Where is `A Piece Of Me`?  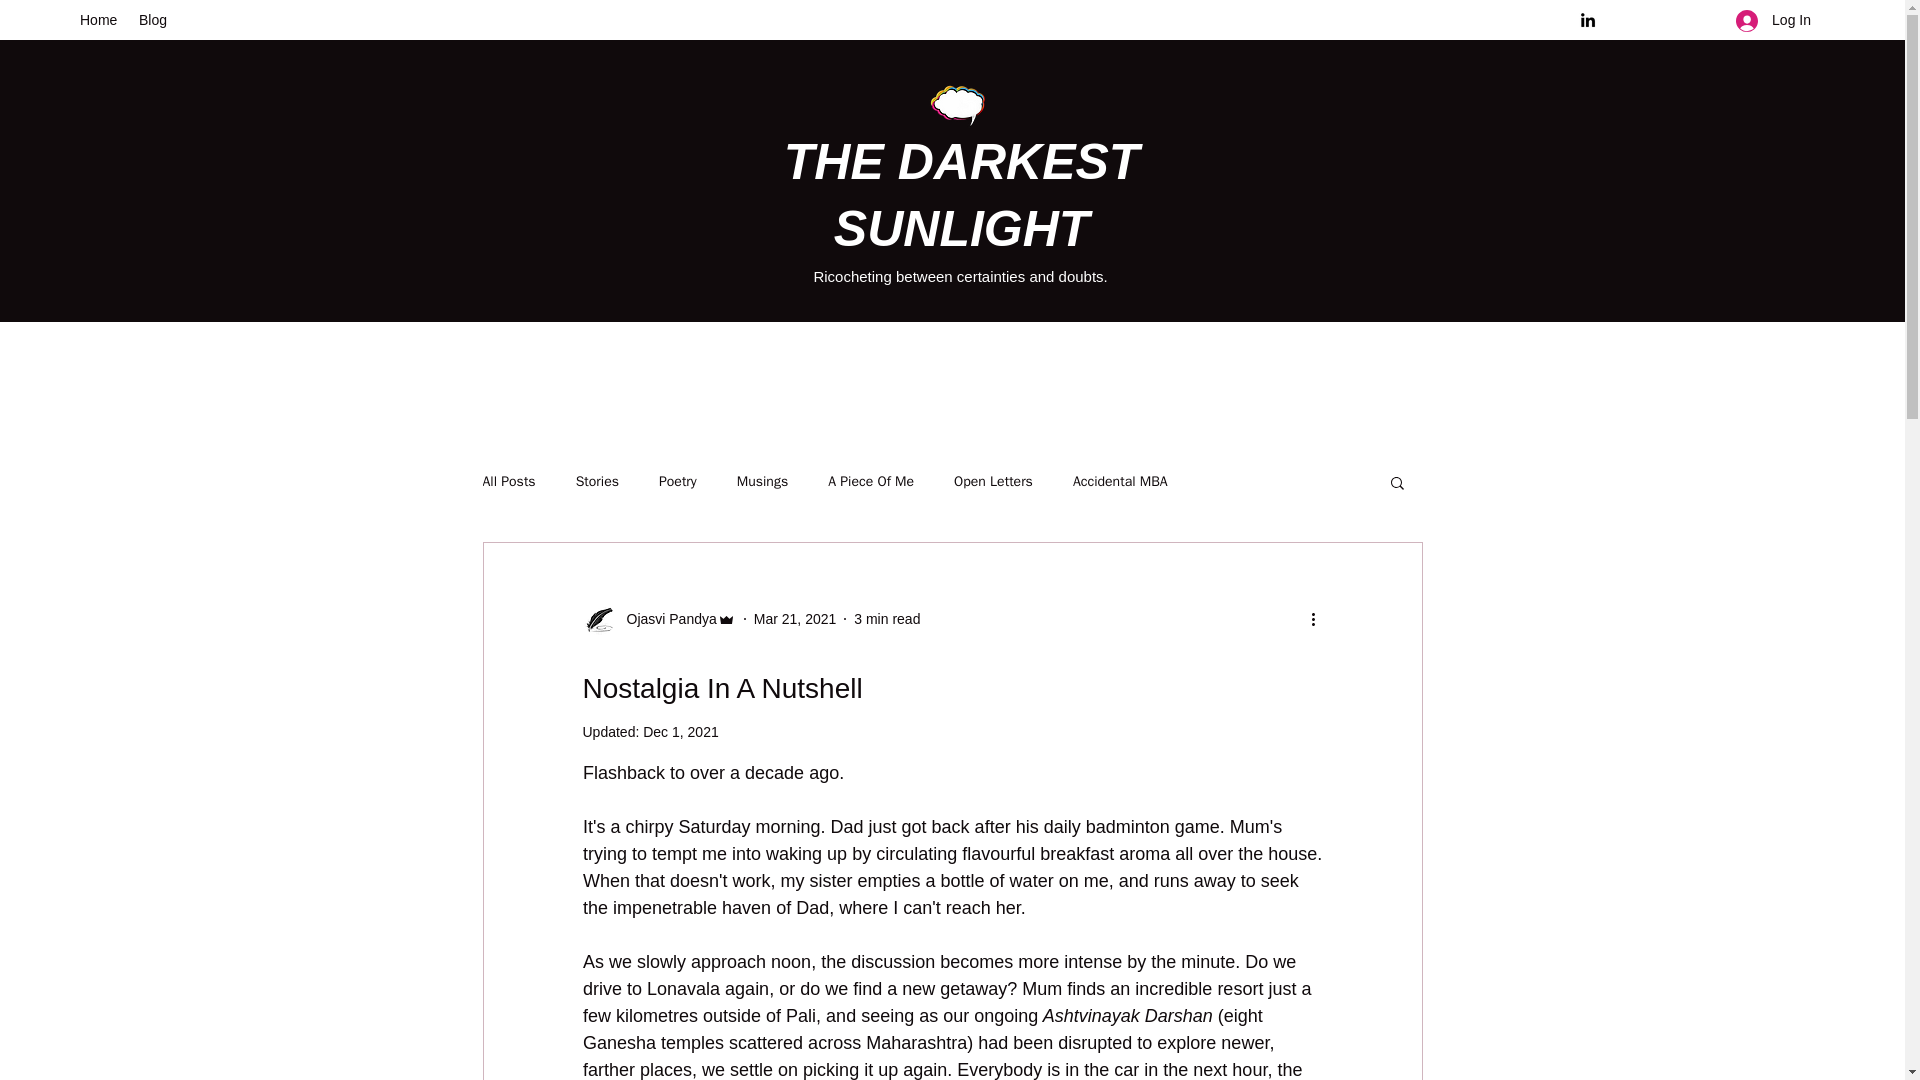 A Piece Of Me is located at coordinates (870, 482).